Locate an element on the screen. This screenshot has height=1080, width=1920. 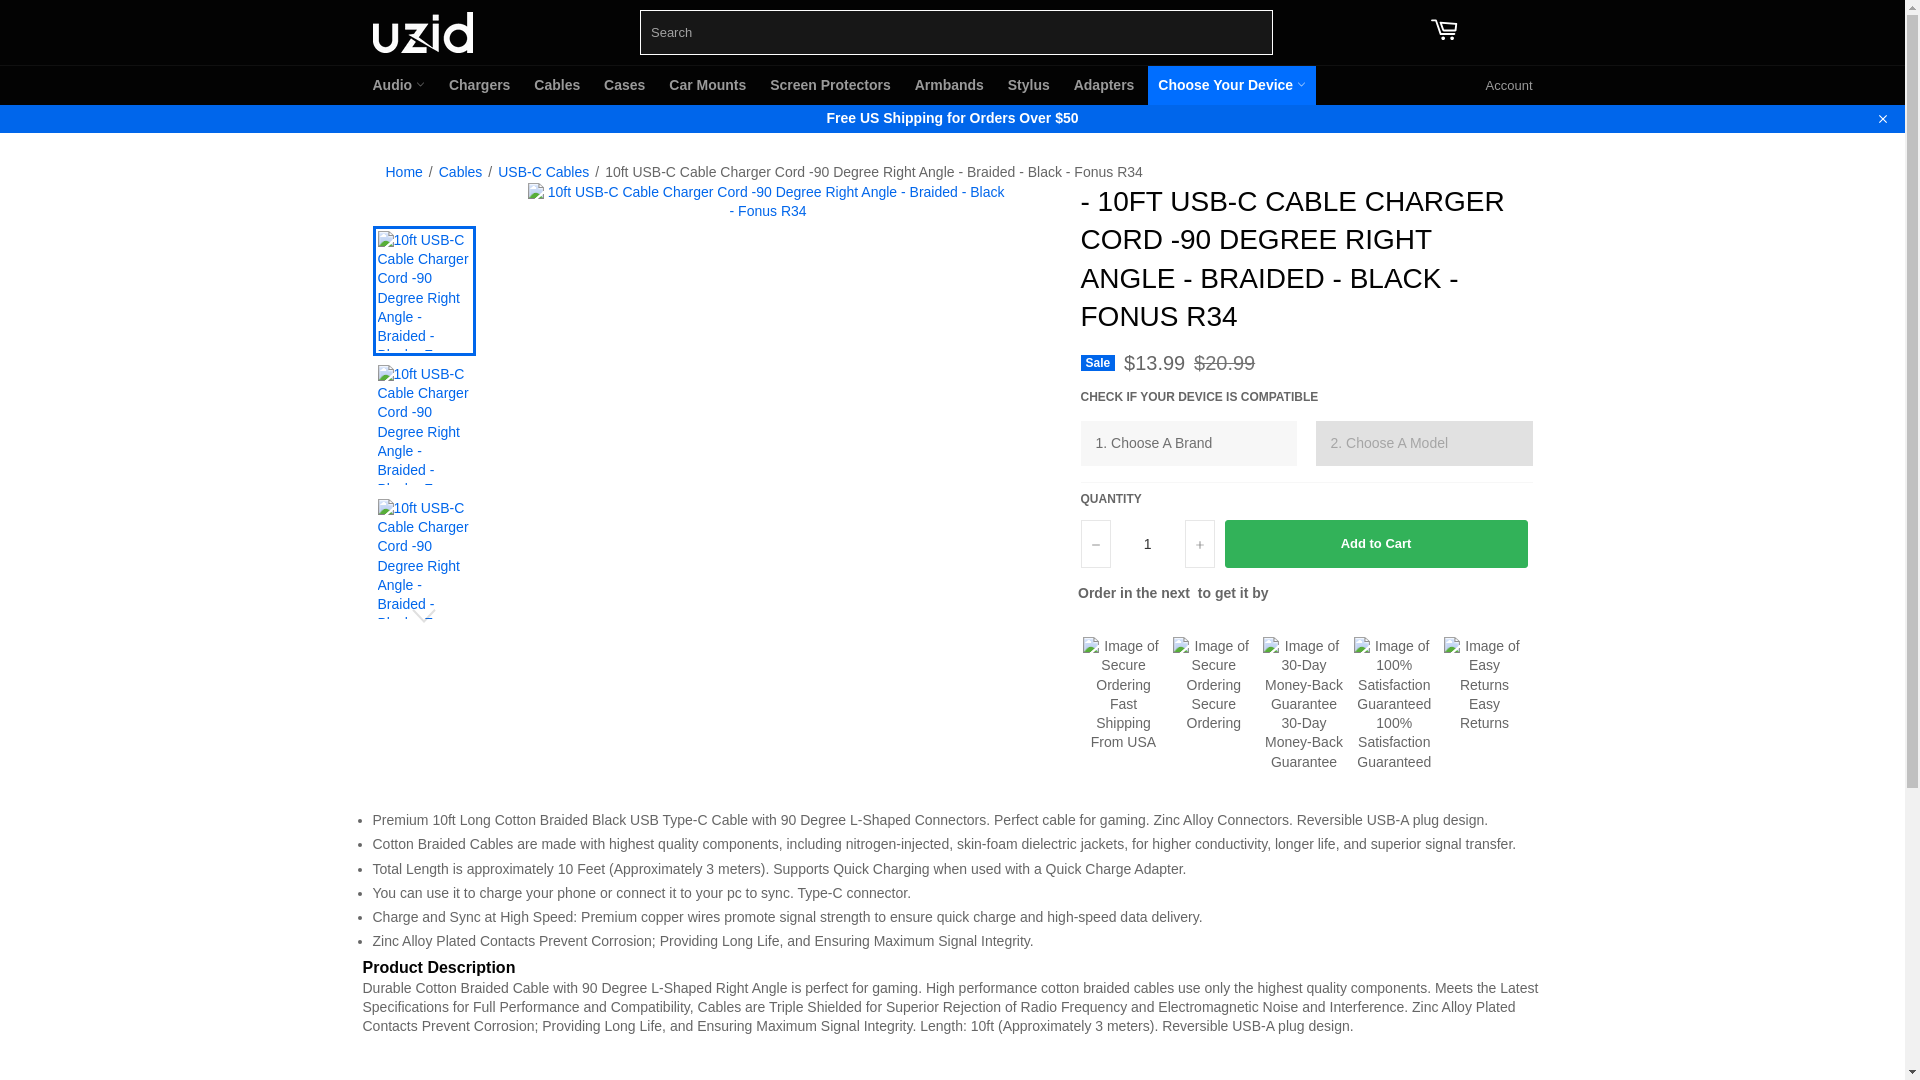
Search is located at coordinates (1252, 28).